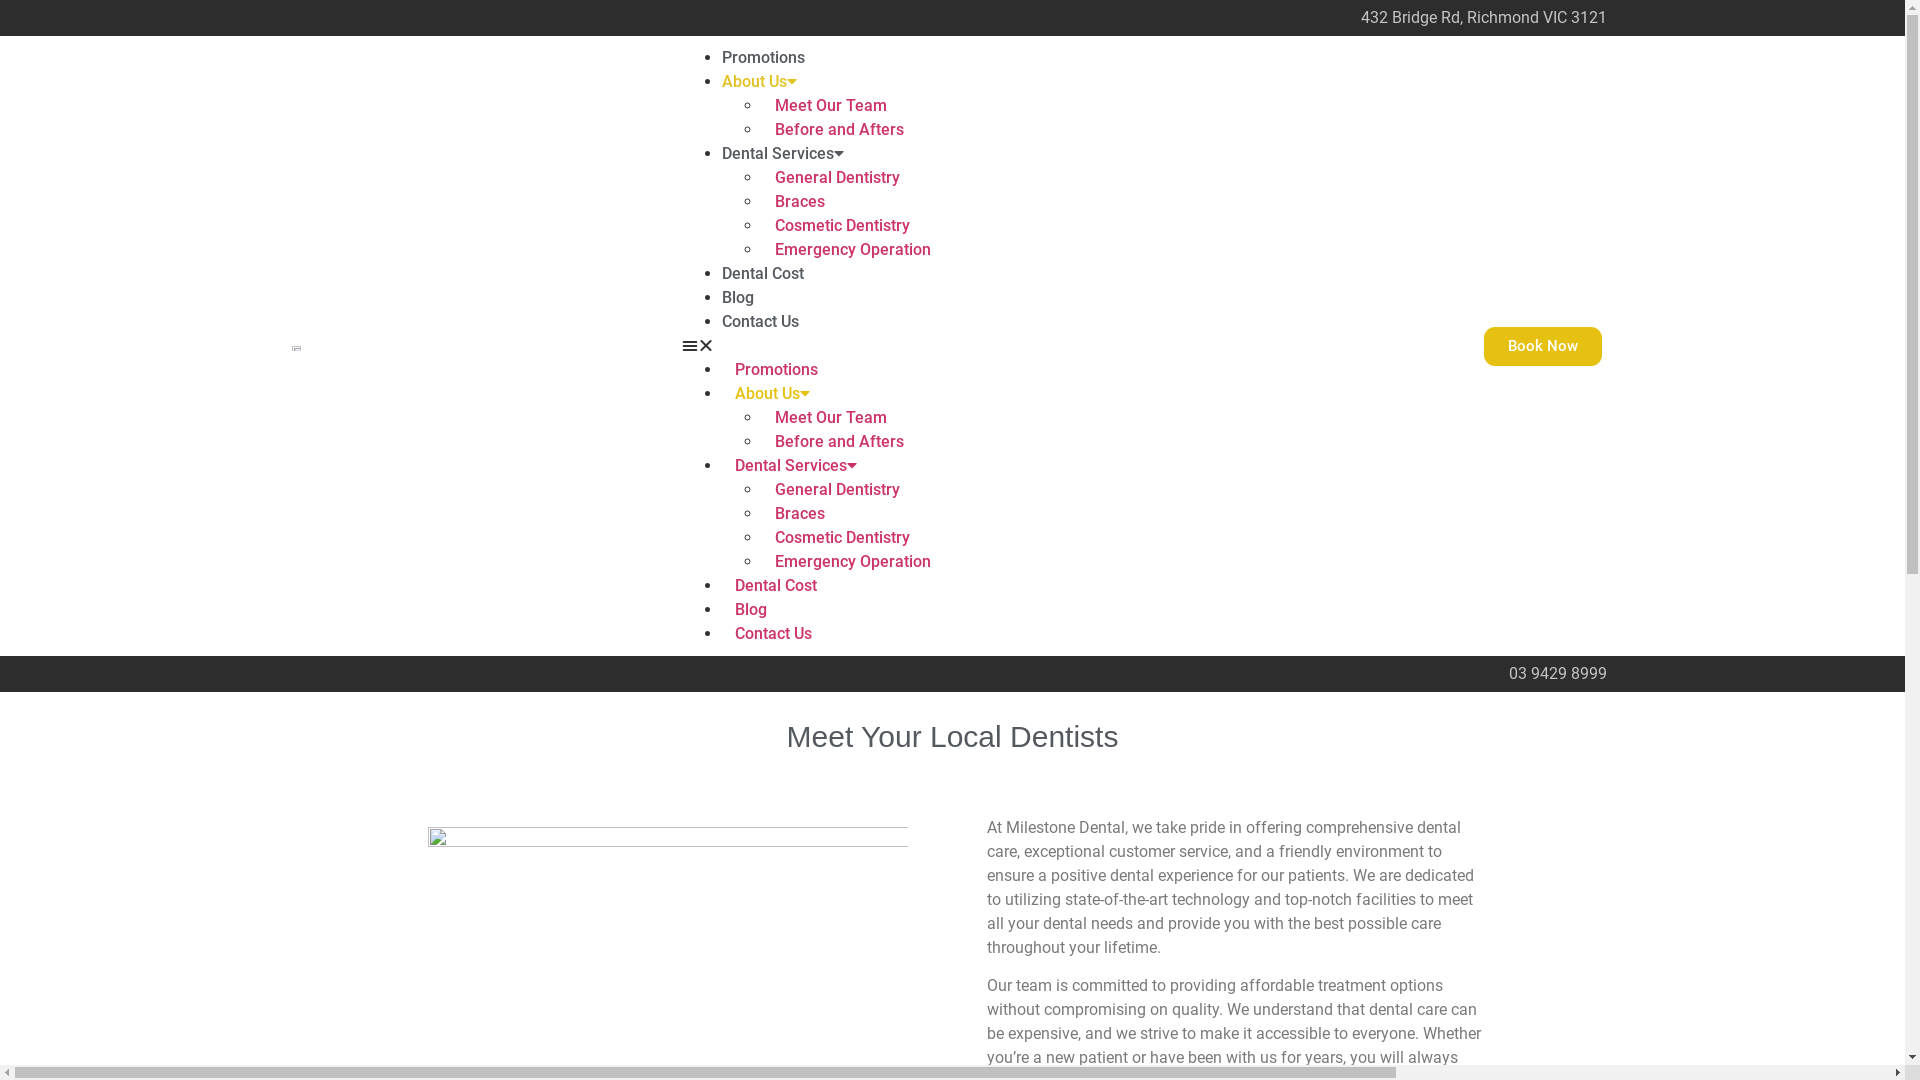 This screenshot has width=1920, height=1080. Describe the element at coordinates (800, 202) in the screenshot. I see `Braces` at that location.